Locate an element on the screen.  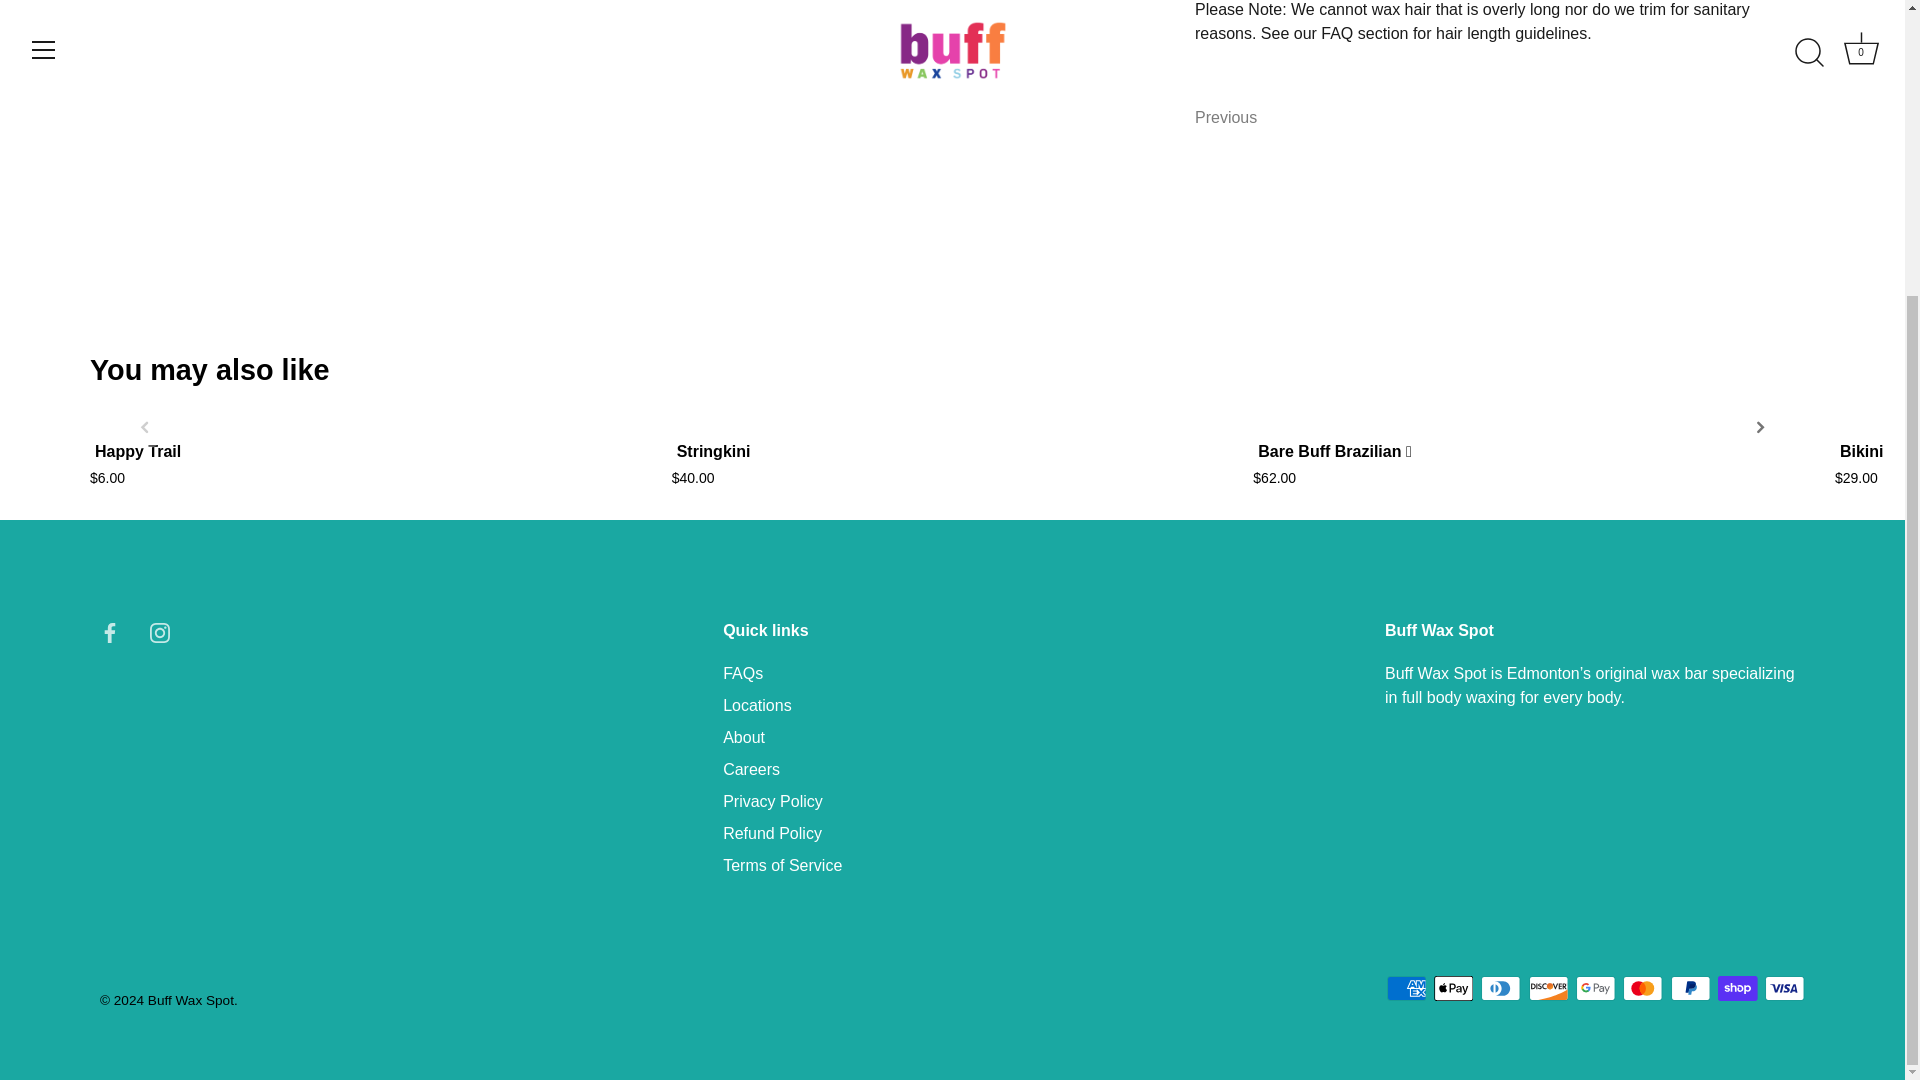
Instagram is located at coordinates (160, 632).